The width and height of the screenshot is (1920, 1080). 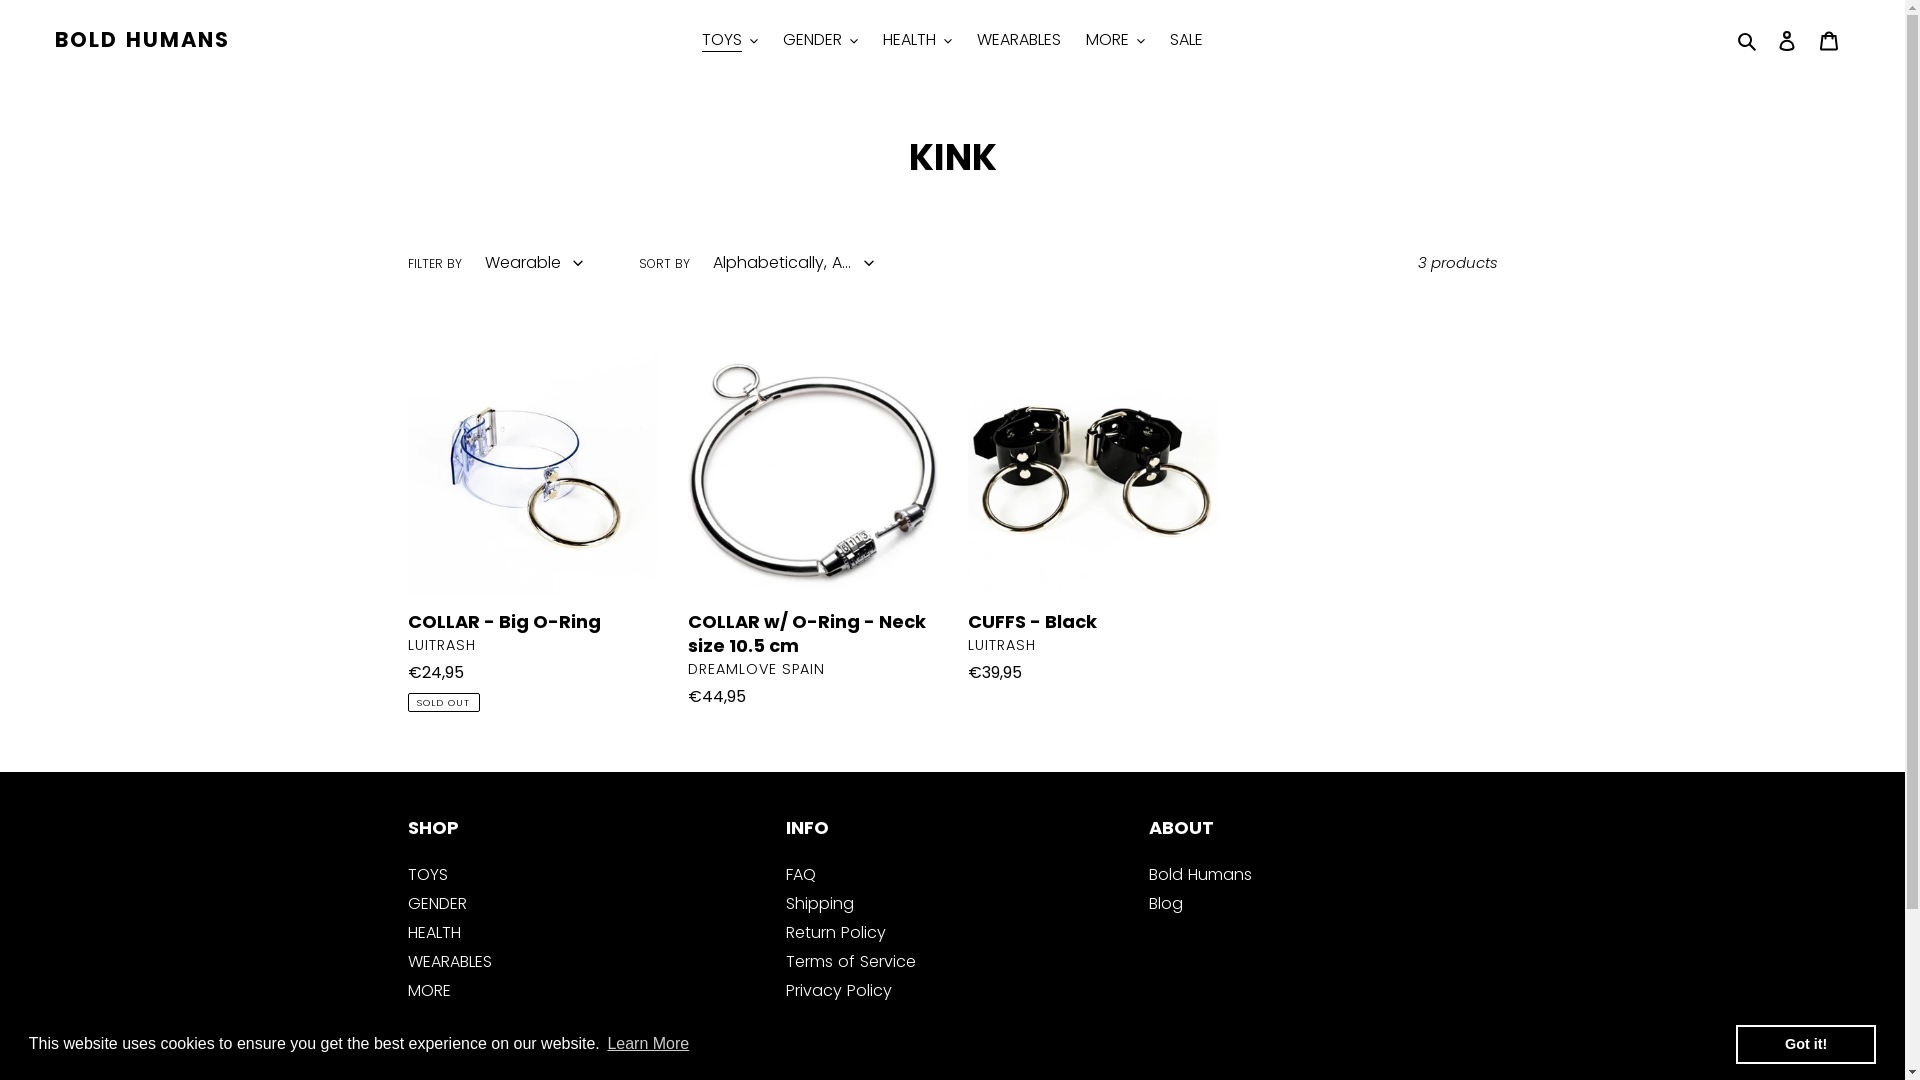 What do you see at coordinates (424, 1020) in the screenshot?
I see `SALE` at bounding box center [424, 1020].